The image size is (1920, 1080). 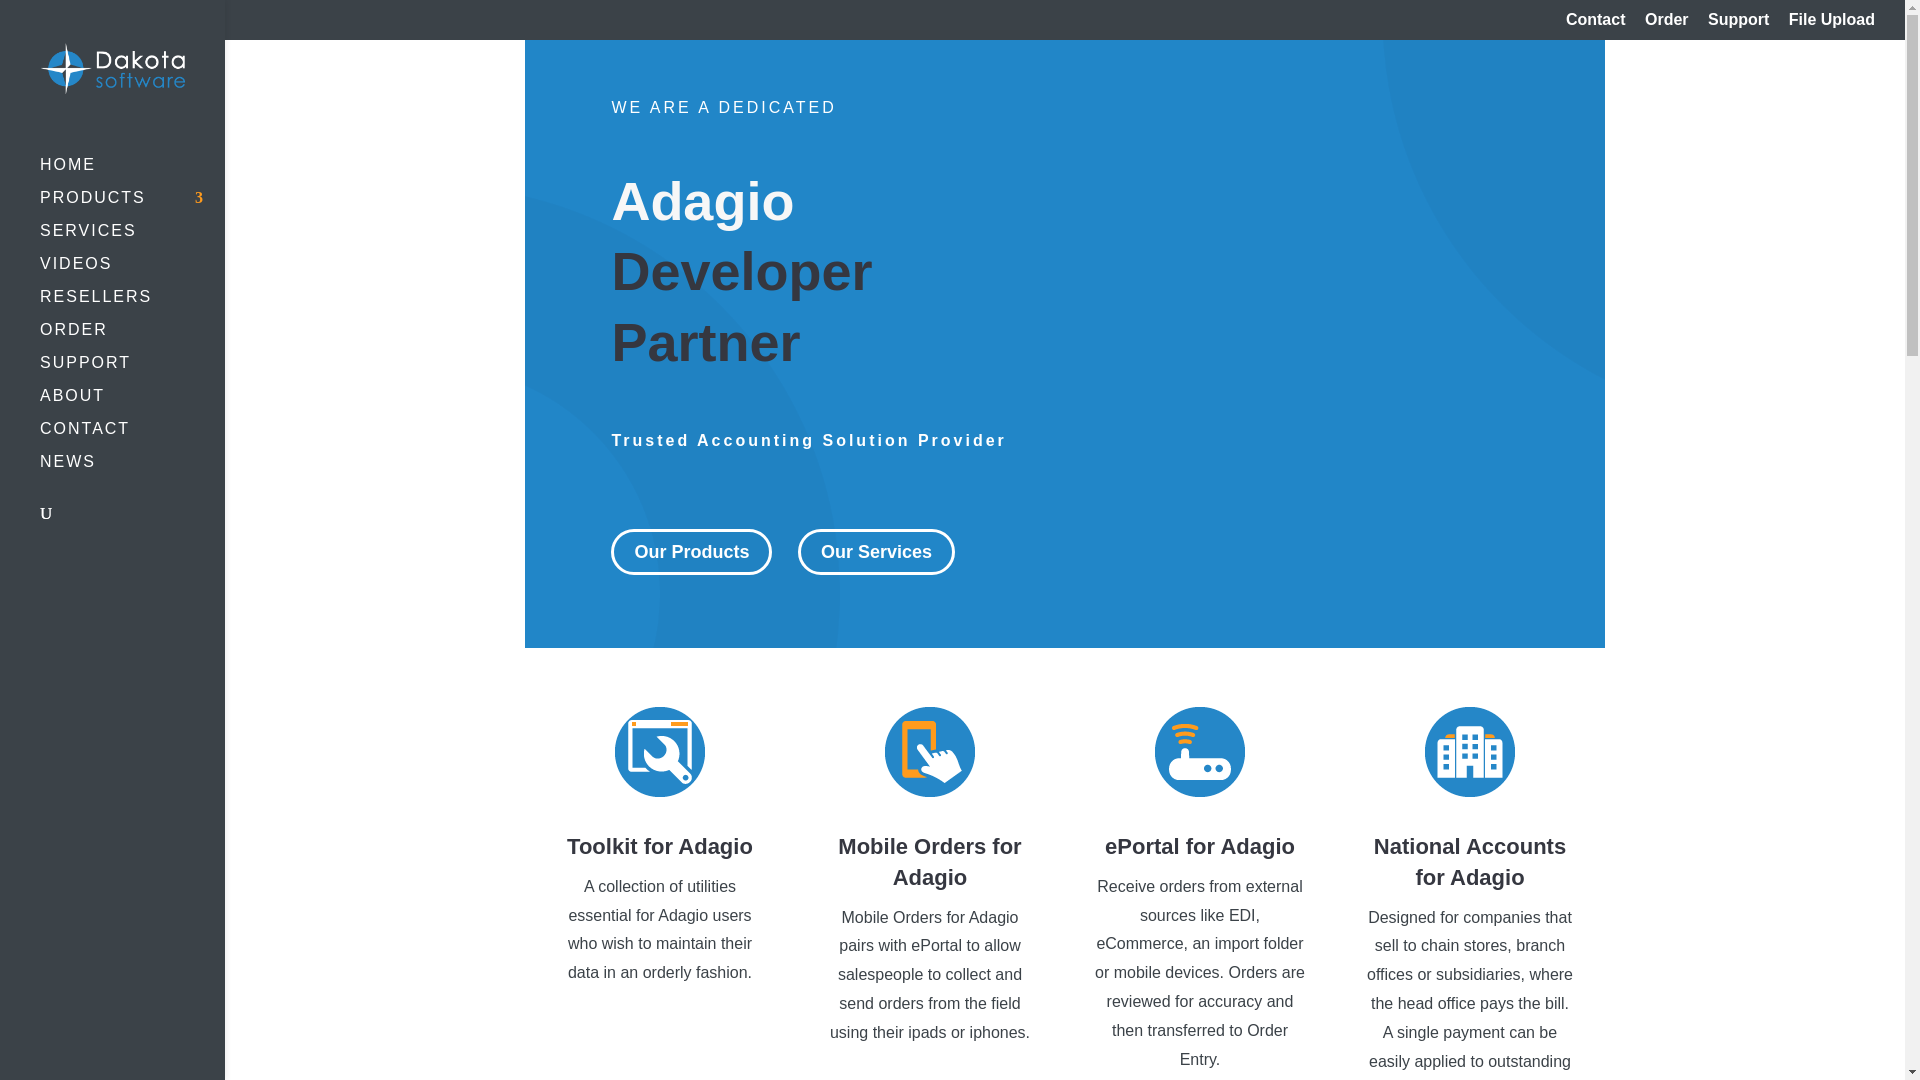 I want to click on ABOUT, so click(x=132, y=405).